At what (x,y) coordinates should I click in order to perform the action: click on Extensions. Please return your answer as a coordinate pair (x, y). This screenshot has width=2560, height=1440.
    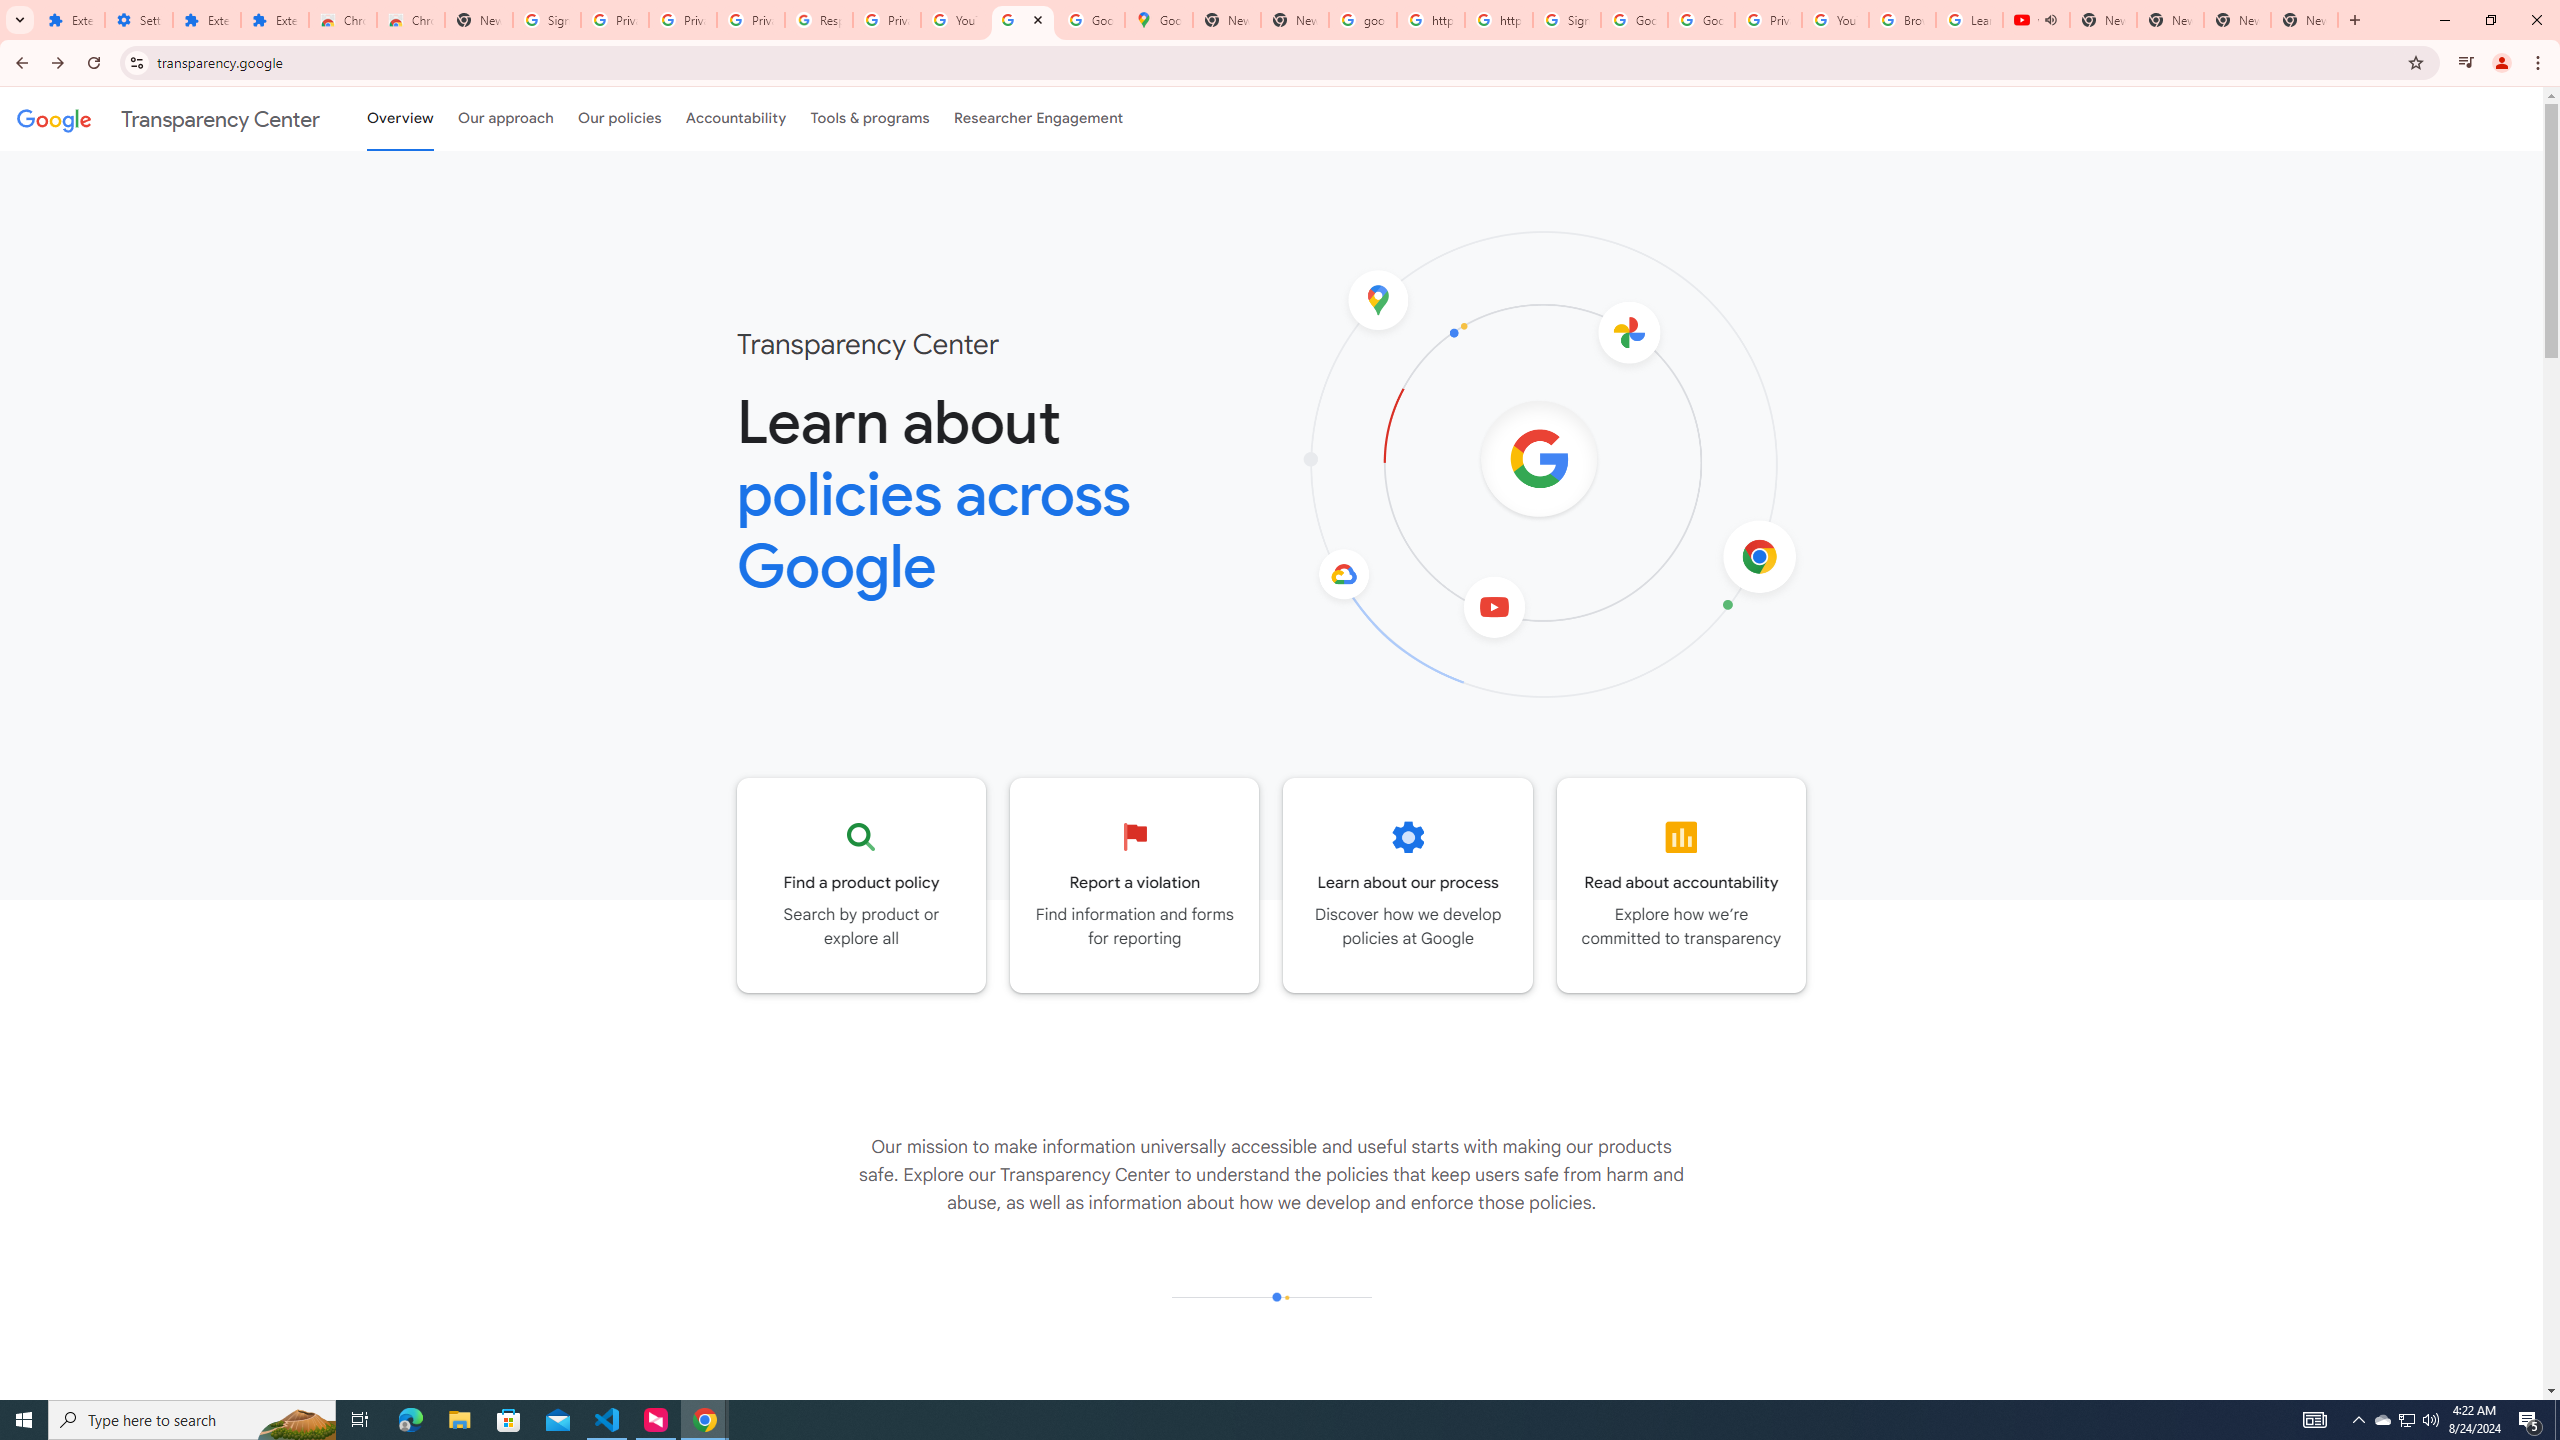
    Looking at the image, I should click on (206, 20).